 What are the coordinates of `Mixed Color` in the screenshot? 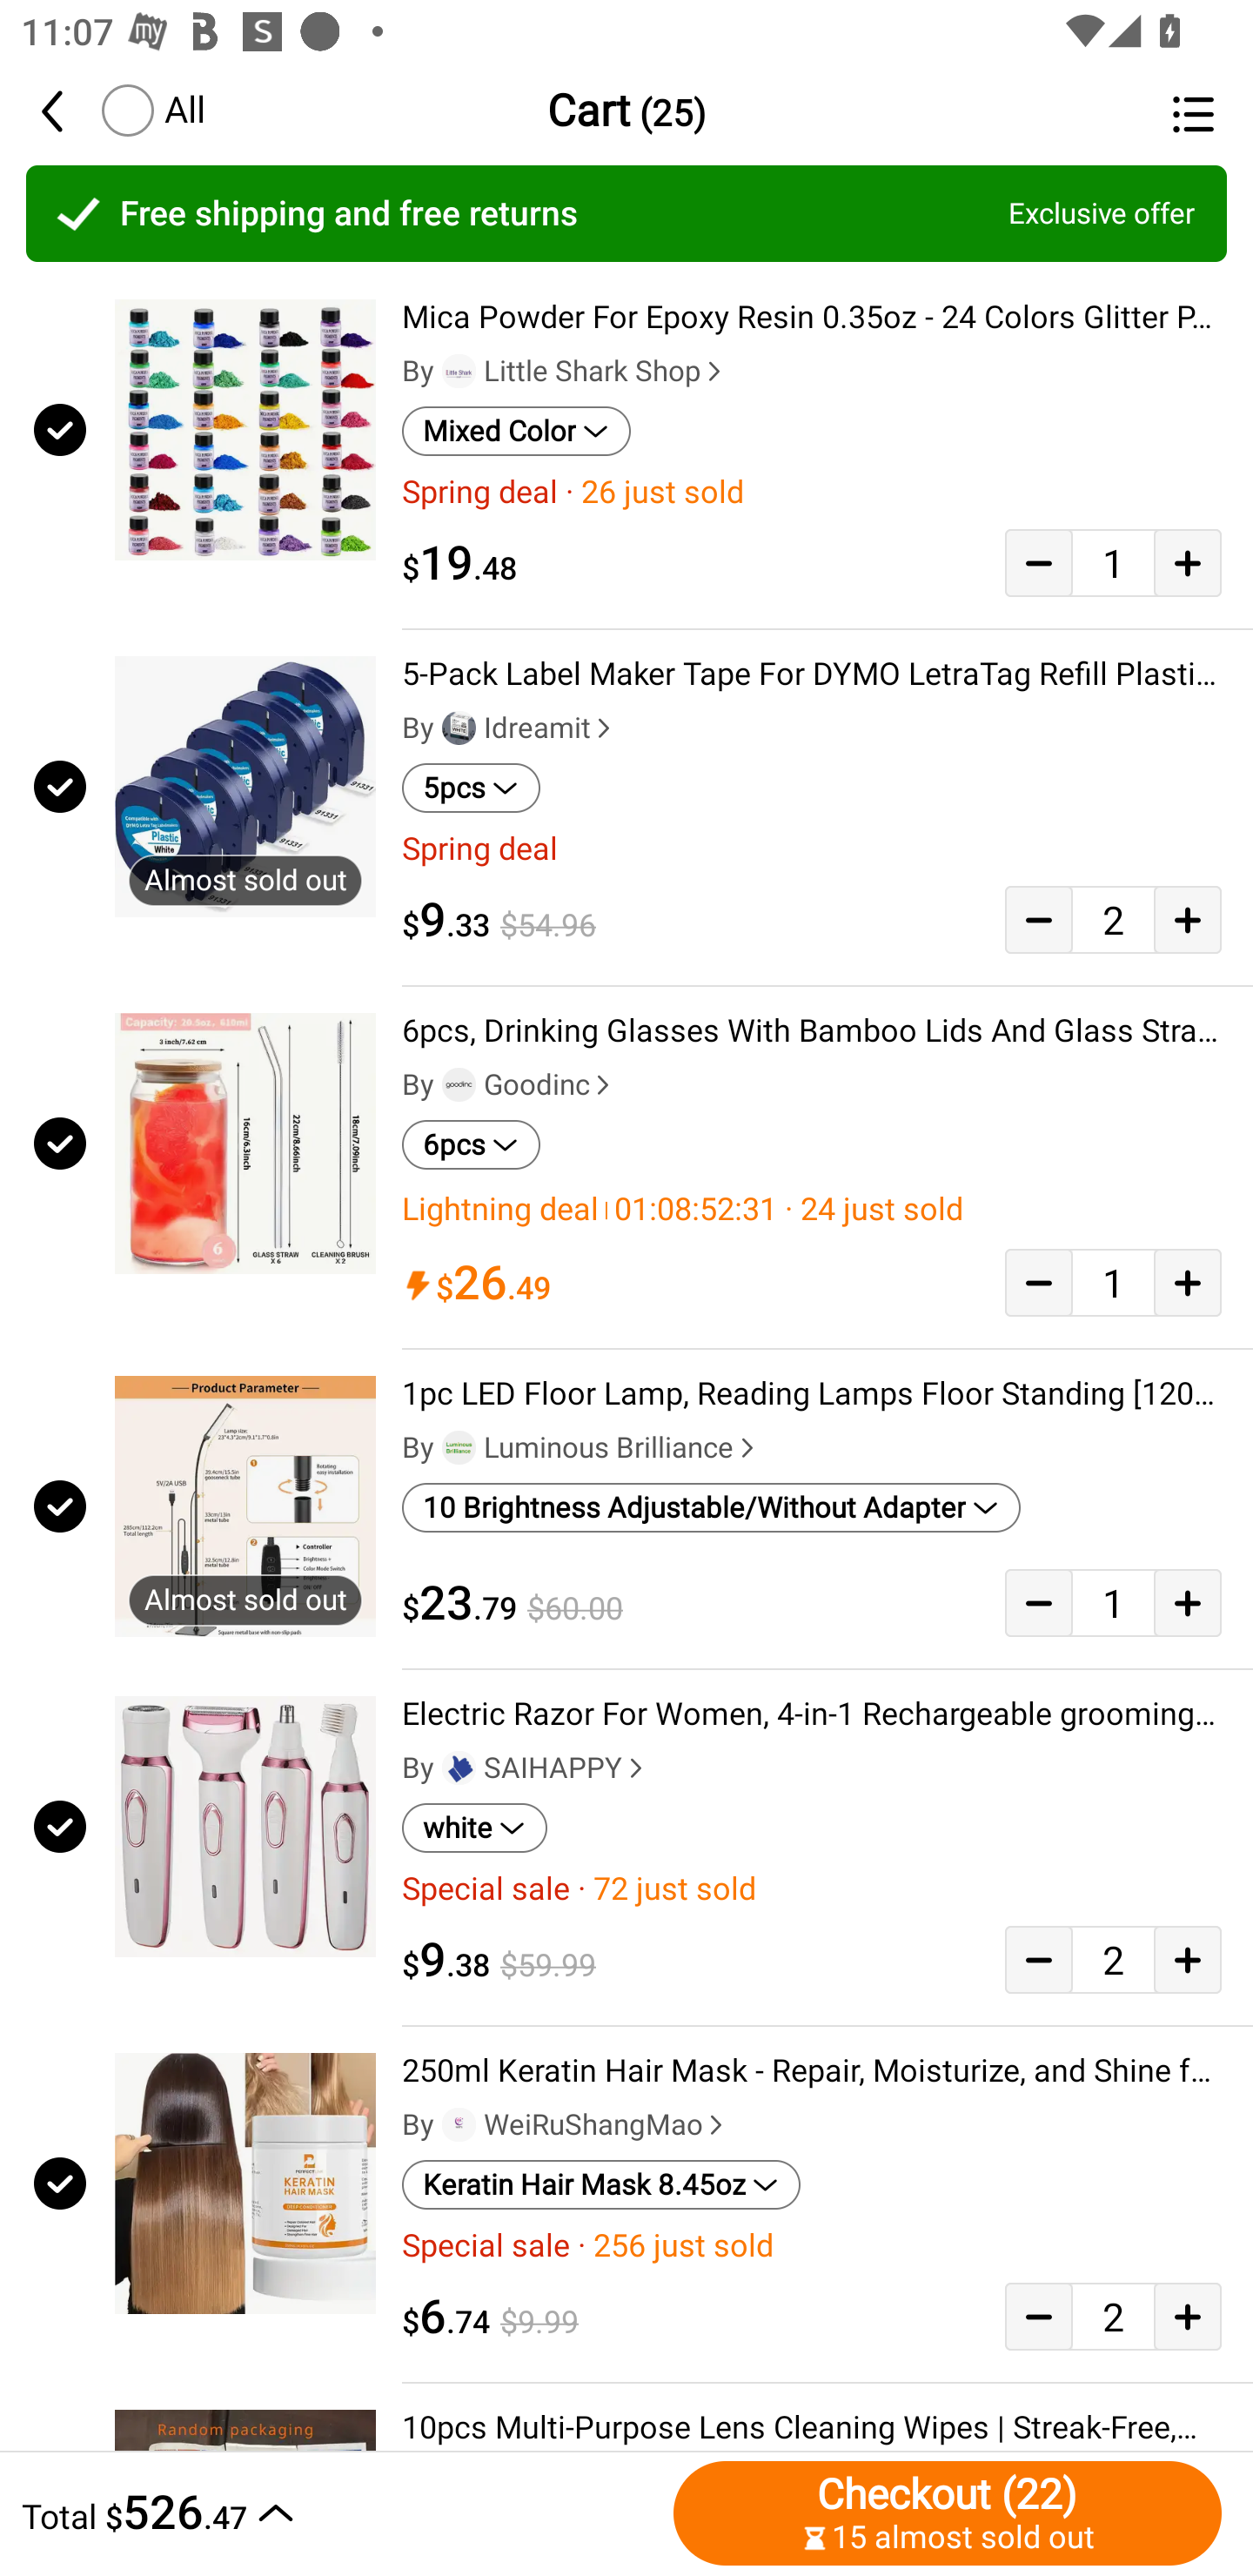 It's located at (516, 431).